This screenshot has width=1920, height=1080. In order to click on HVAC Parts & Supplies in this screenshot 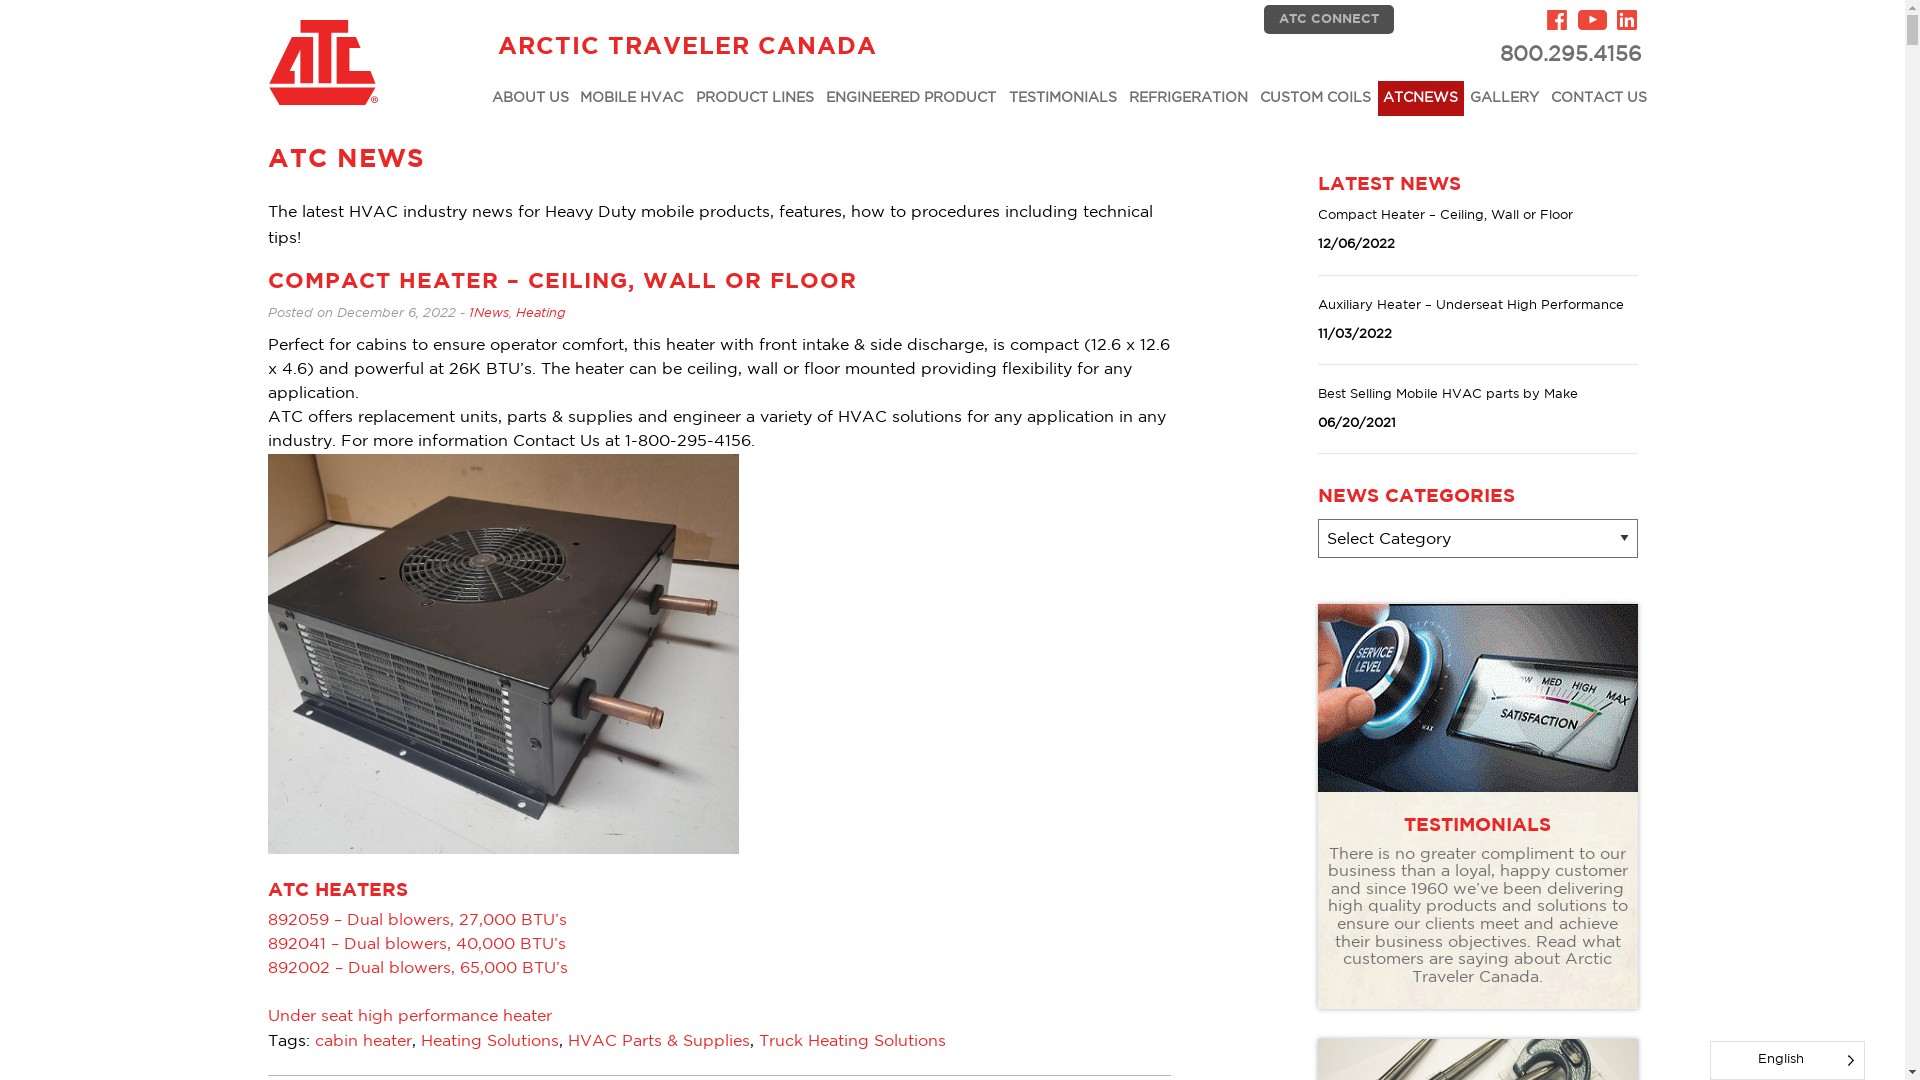, I will do `click(659, 1042)`.